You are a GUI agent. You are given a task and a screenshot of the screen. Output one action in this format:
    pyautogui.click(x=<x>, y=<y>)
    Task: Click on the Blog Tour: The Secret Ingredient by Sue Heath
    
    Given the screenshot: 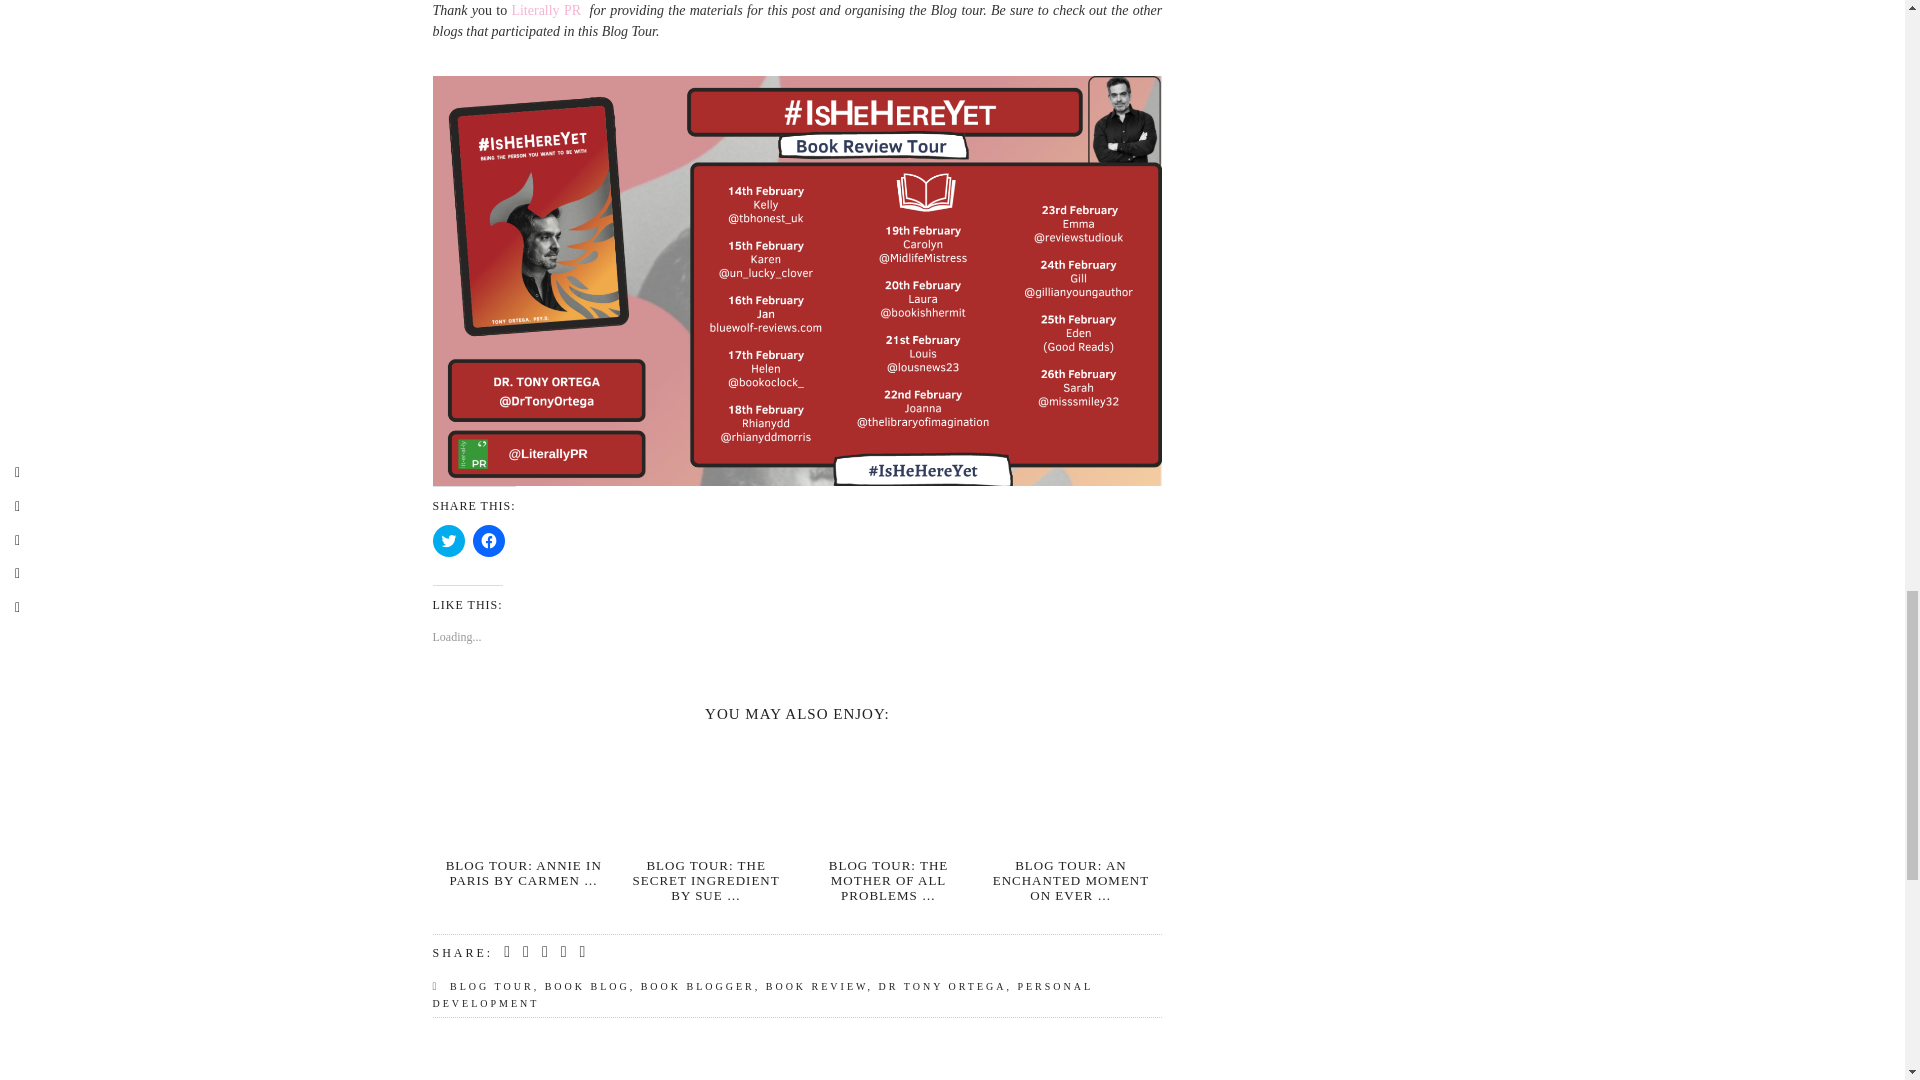 What is the action you would take?
    pyautogui.click(x=706, y=880)
    